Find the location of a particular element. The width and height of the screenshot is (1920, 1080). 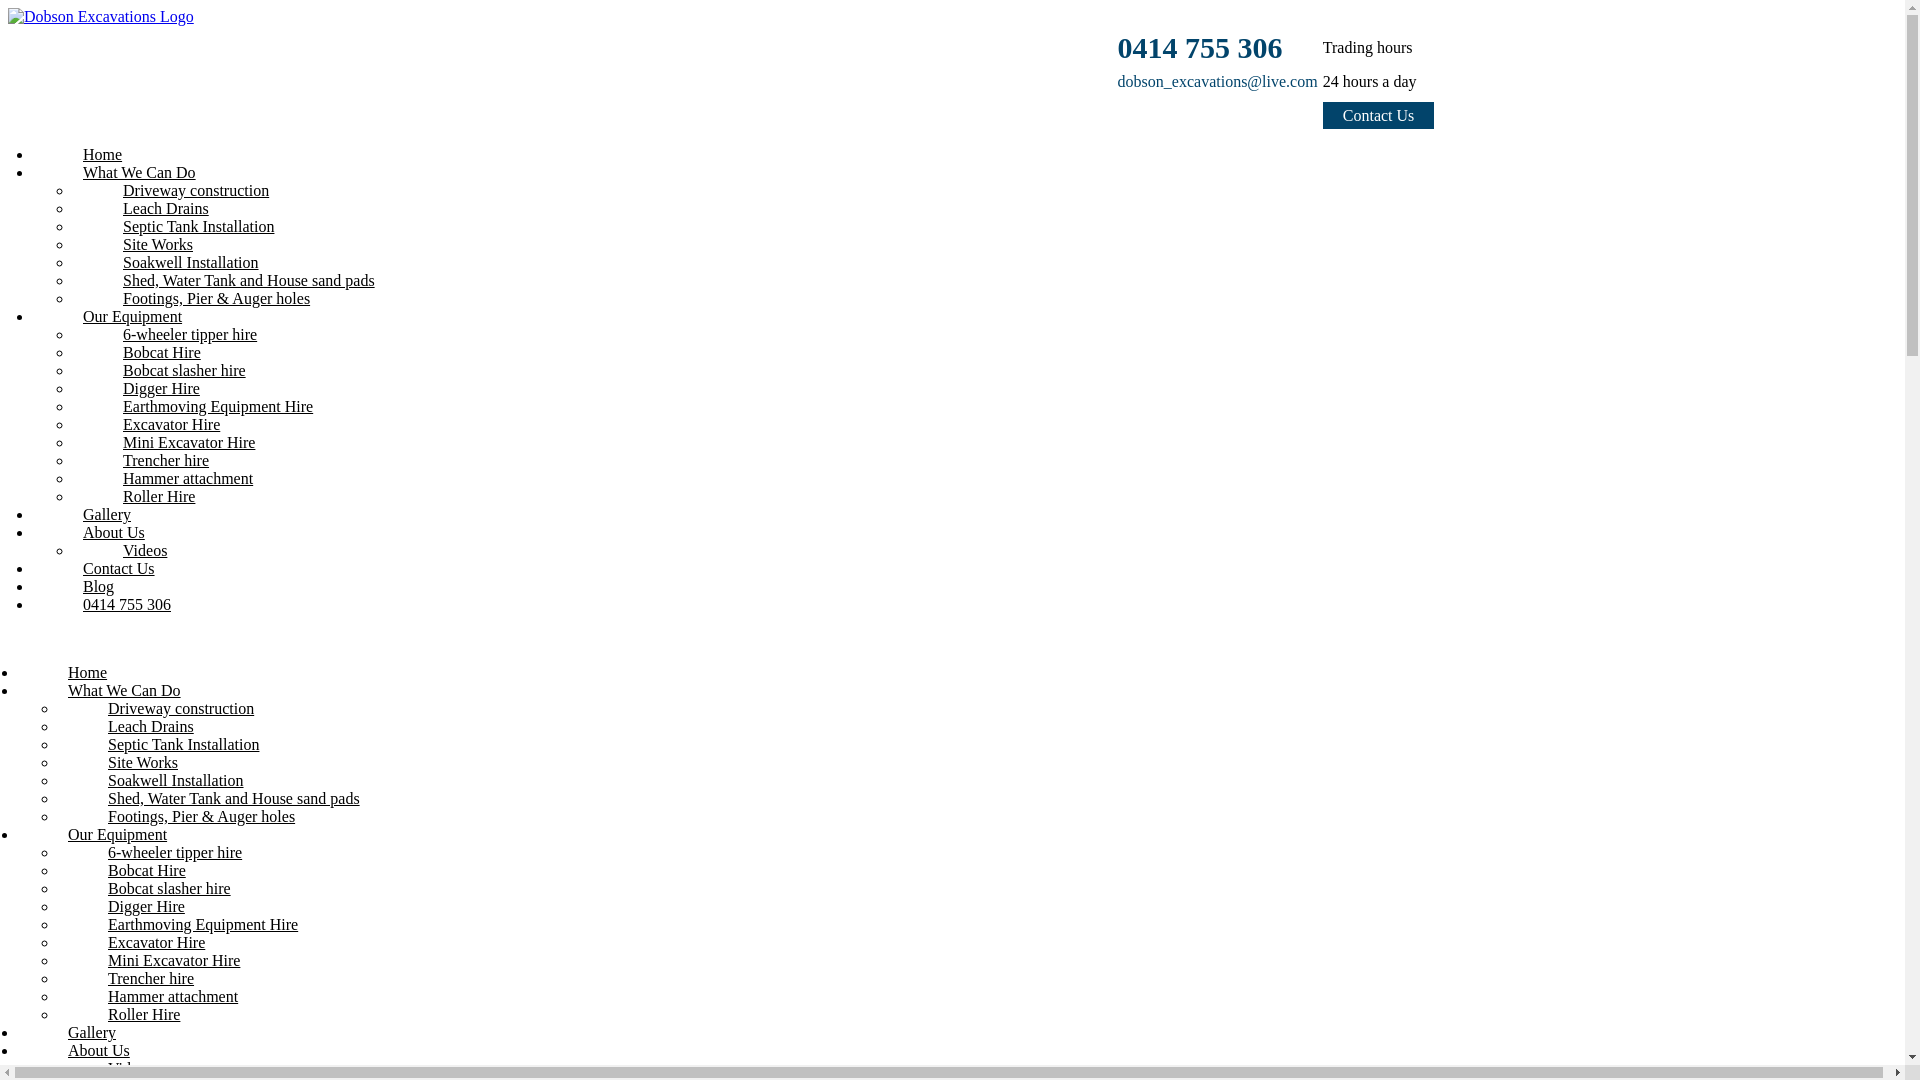

Hammer attachment is located at coordinates (180, 468).